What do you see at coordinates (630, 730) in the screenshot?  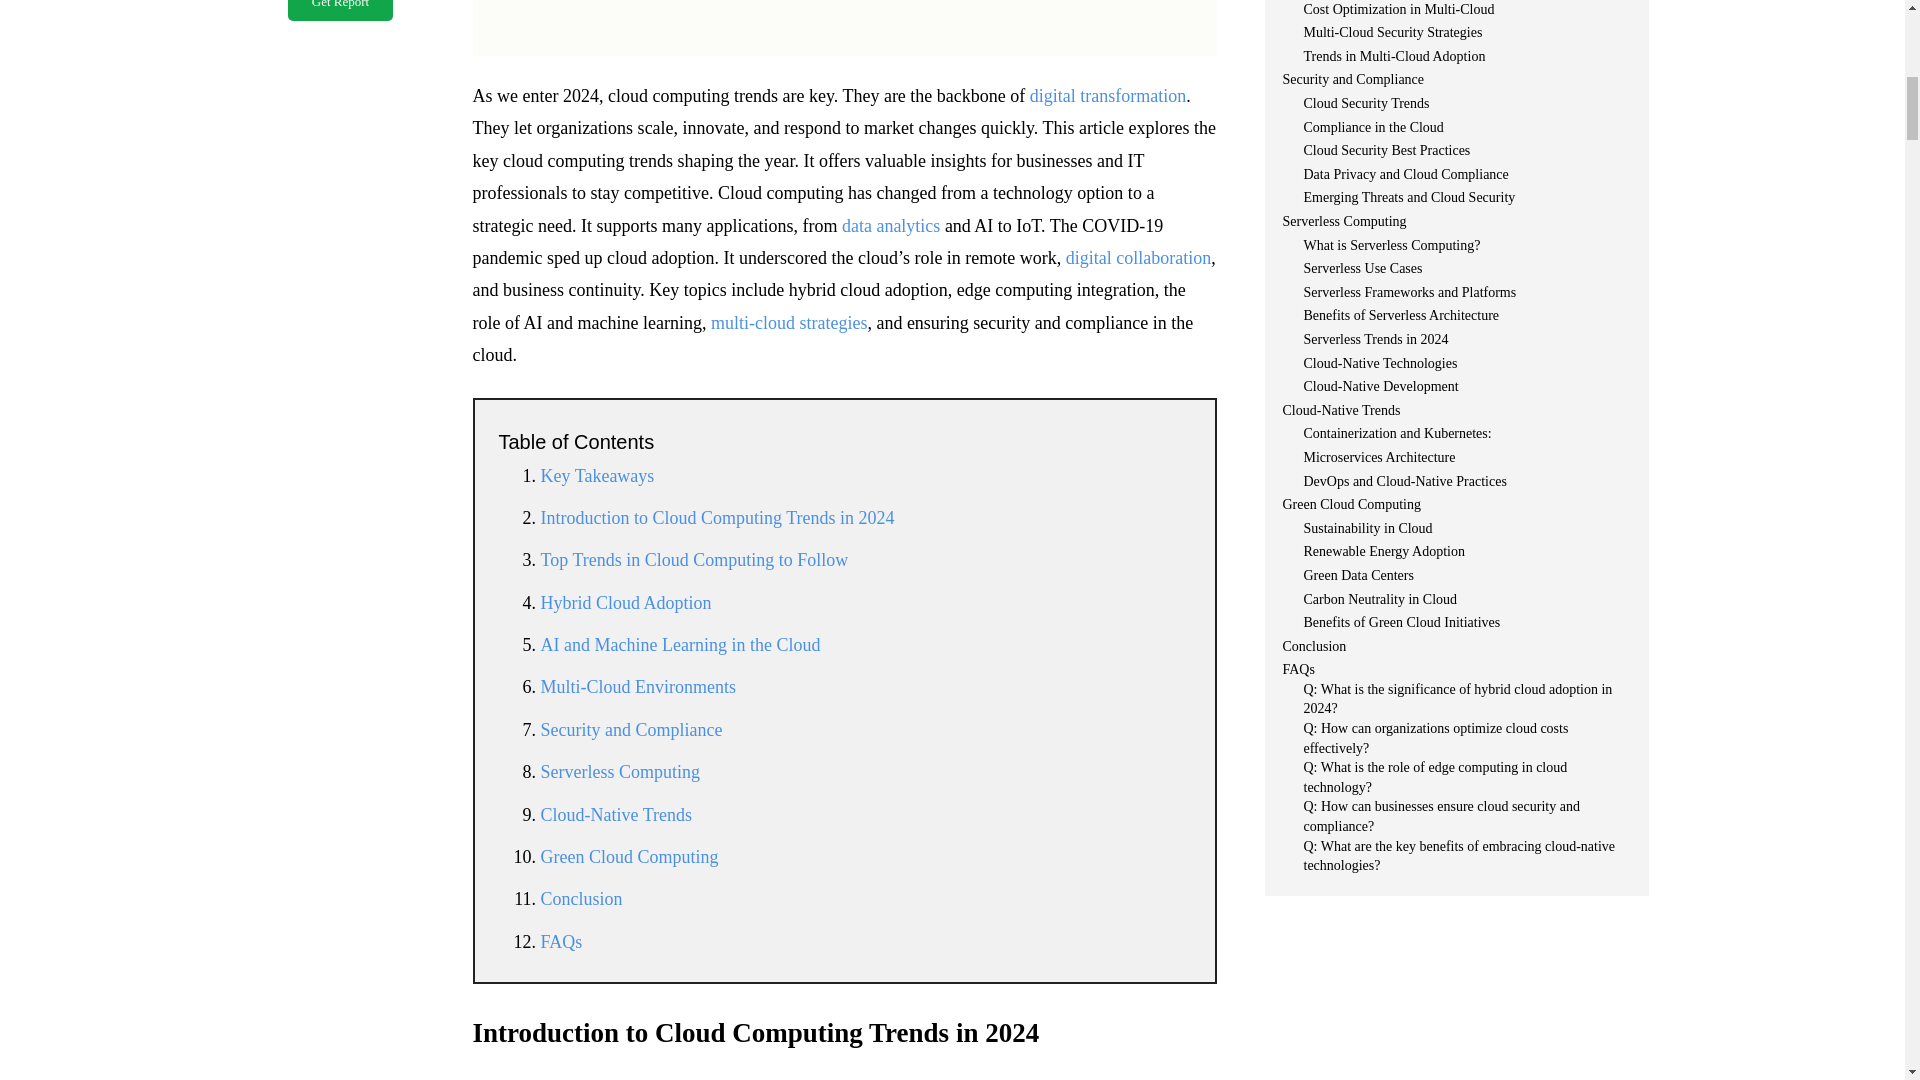 I see `Security and Compliance` at bounding box center [630, 730].